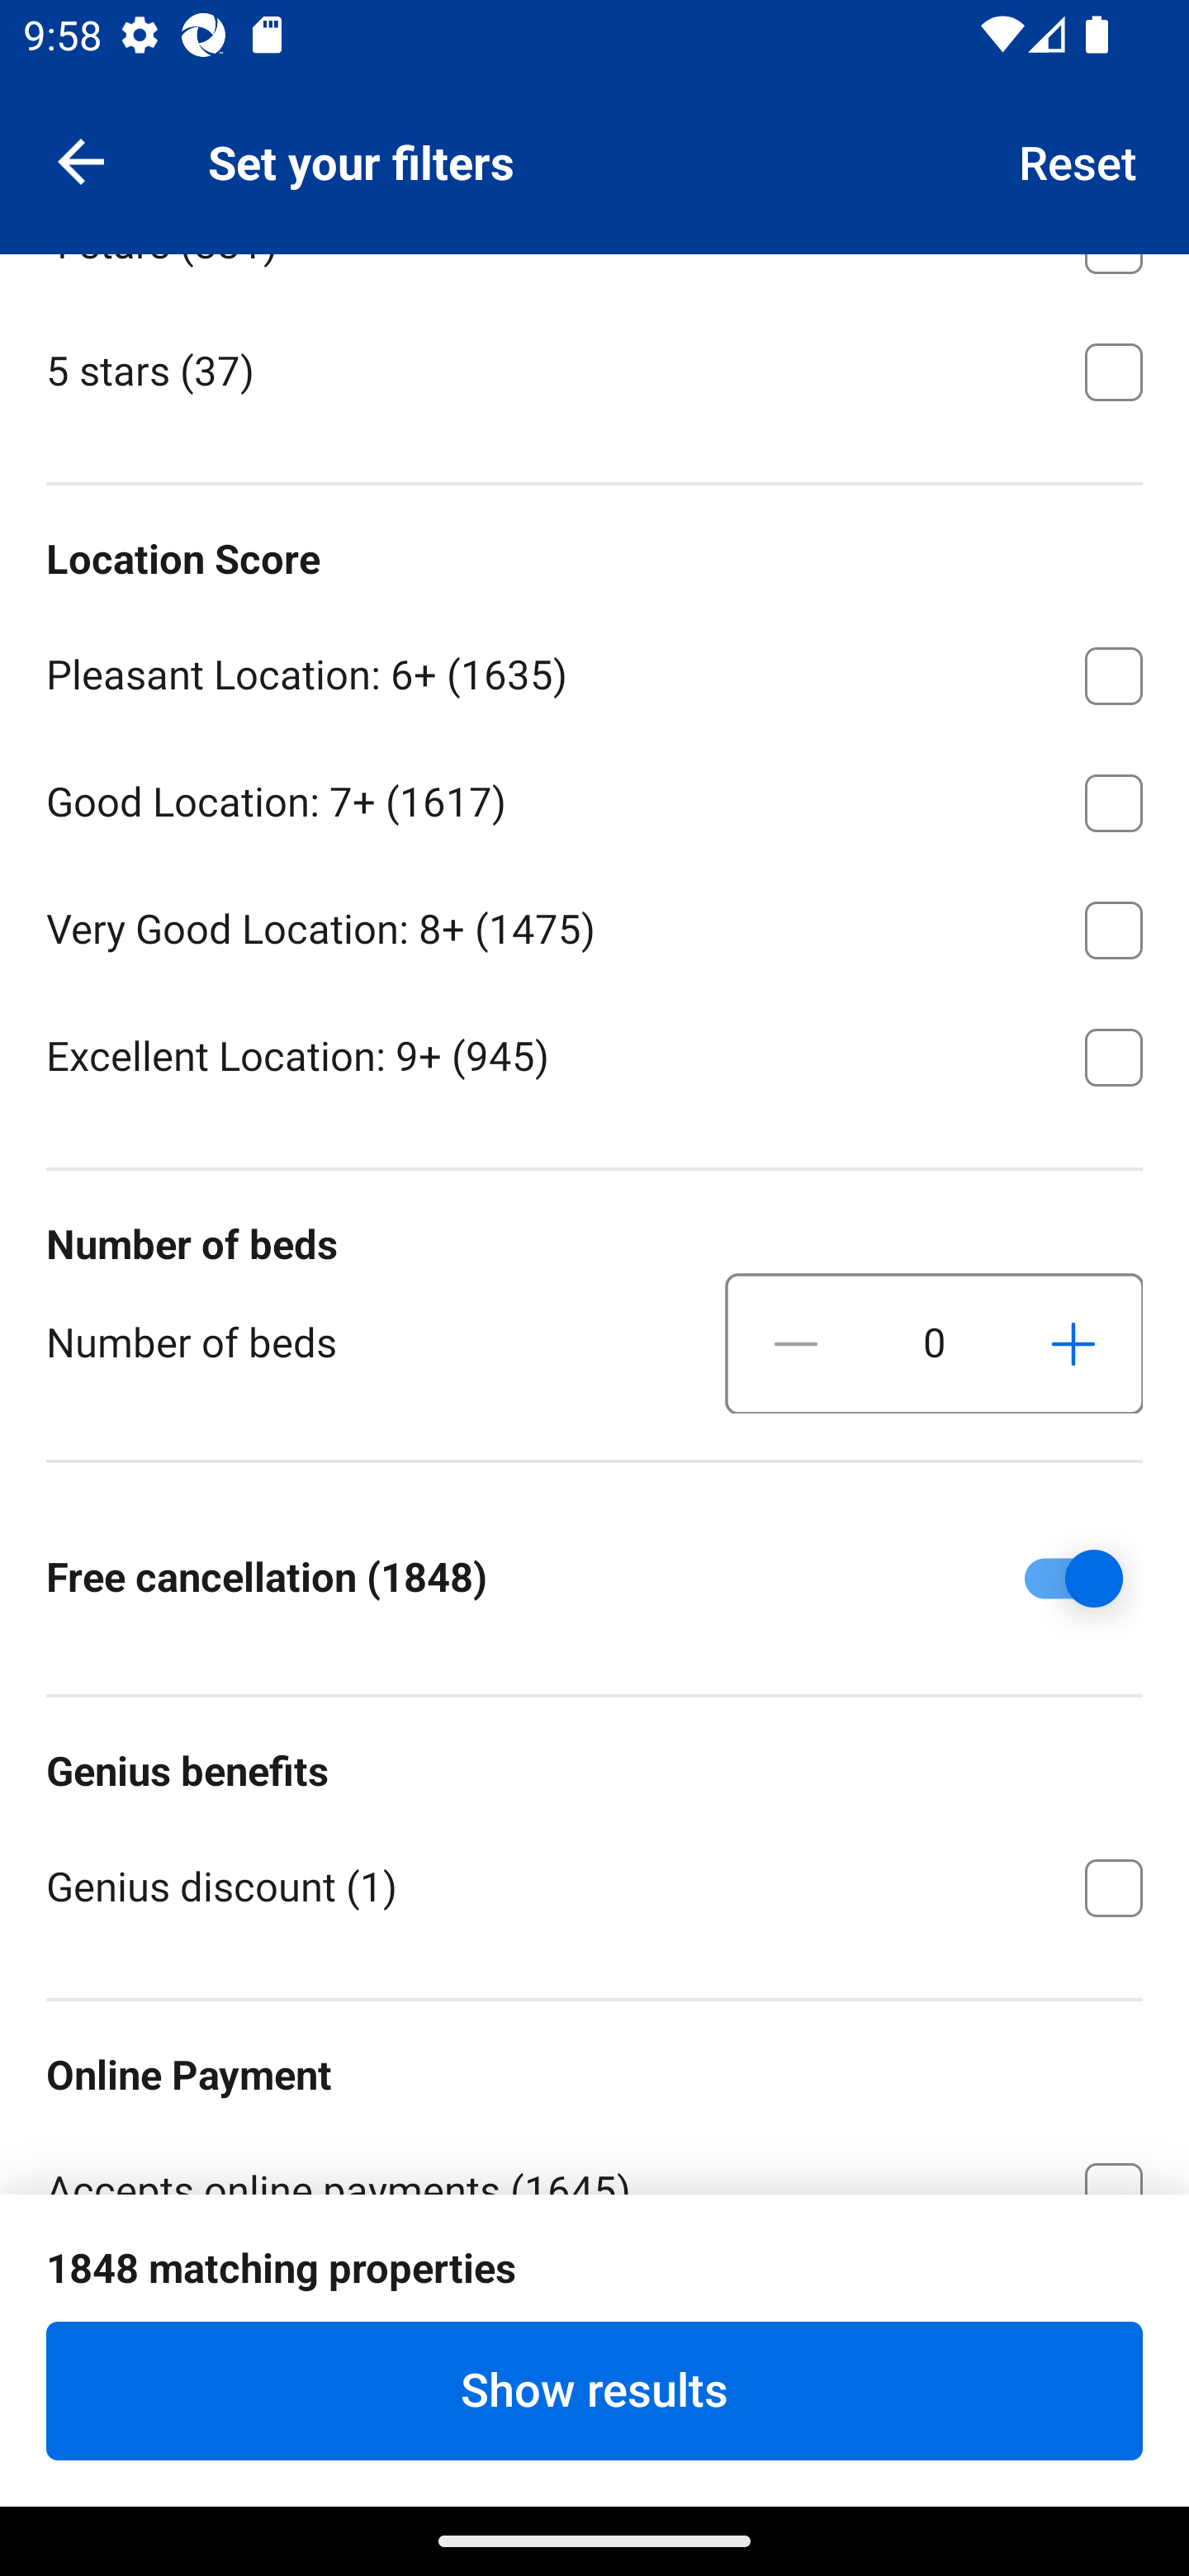 This screenshot has height=2576, width=1189. What do you see at coordinates (594, 370) in the screenshot?
I see `5 stars ⁦(37)` at bounding box center [594, 370].